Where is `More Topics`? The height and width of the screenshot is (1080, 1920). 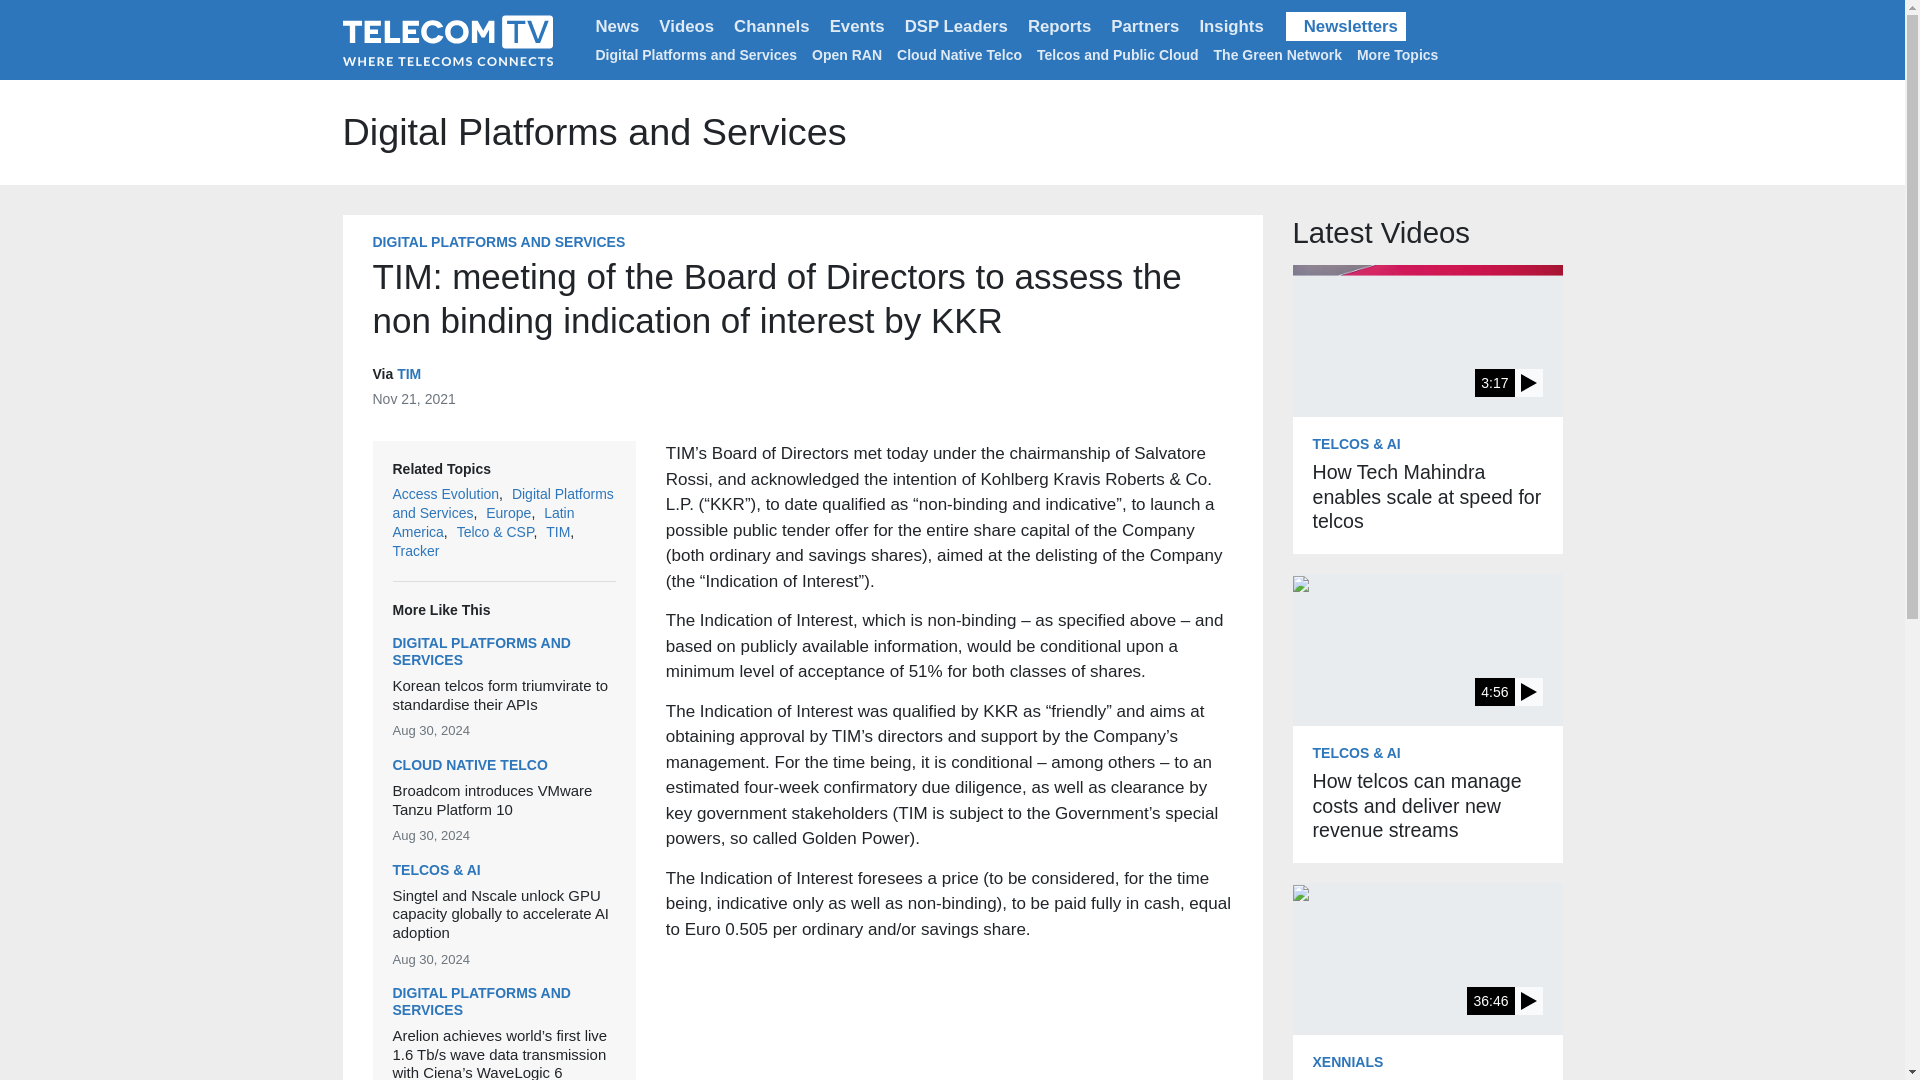
More Topics is located at coordinates (1401, 54).